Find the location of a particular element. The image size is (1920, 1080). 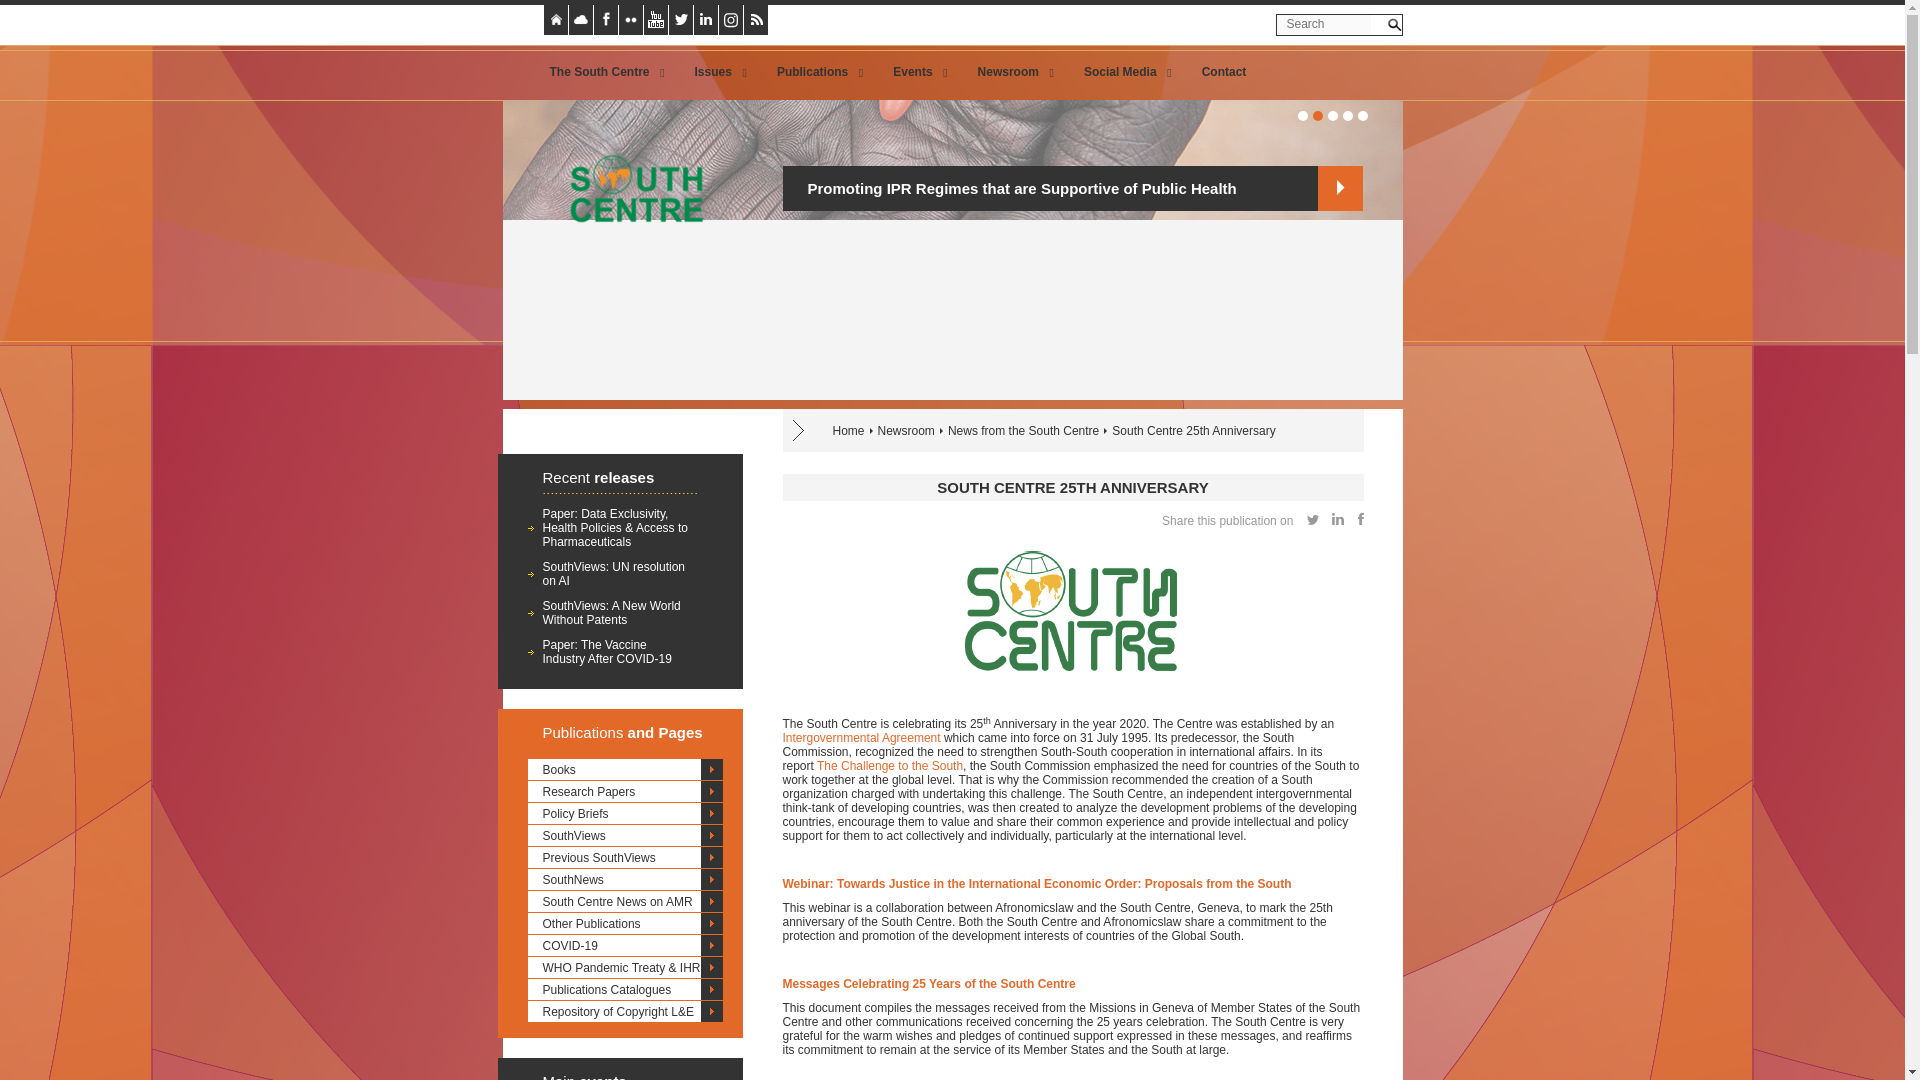

Search is located at coordinates (1394, 24).